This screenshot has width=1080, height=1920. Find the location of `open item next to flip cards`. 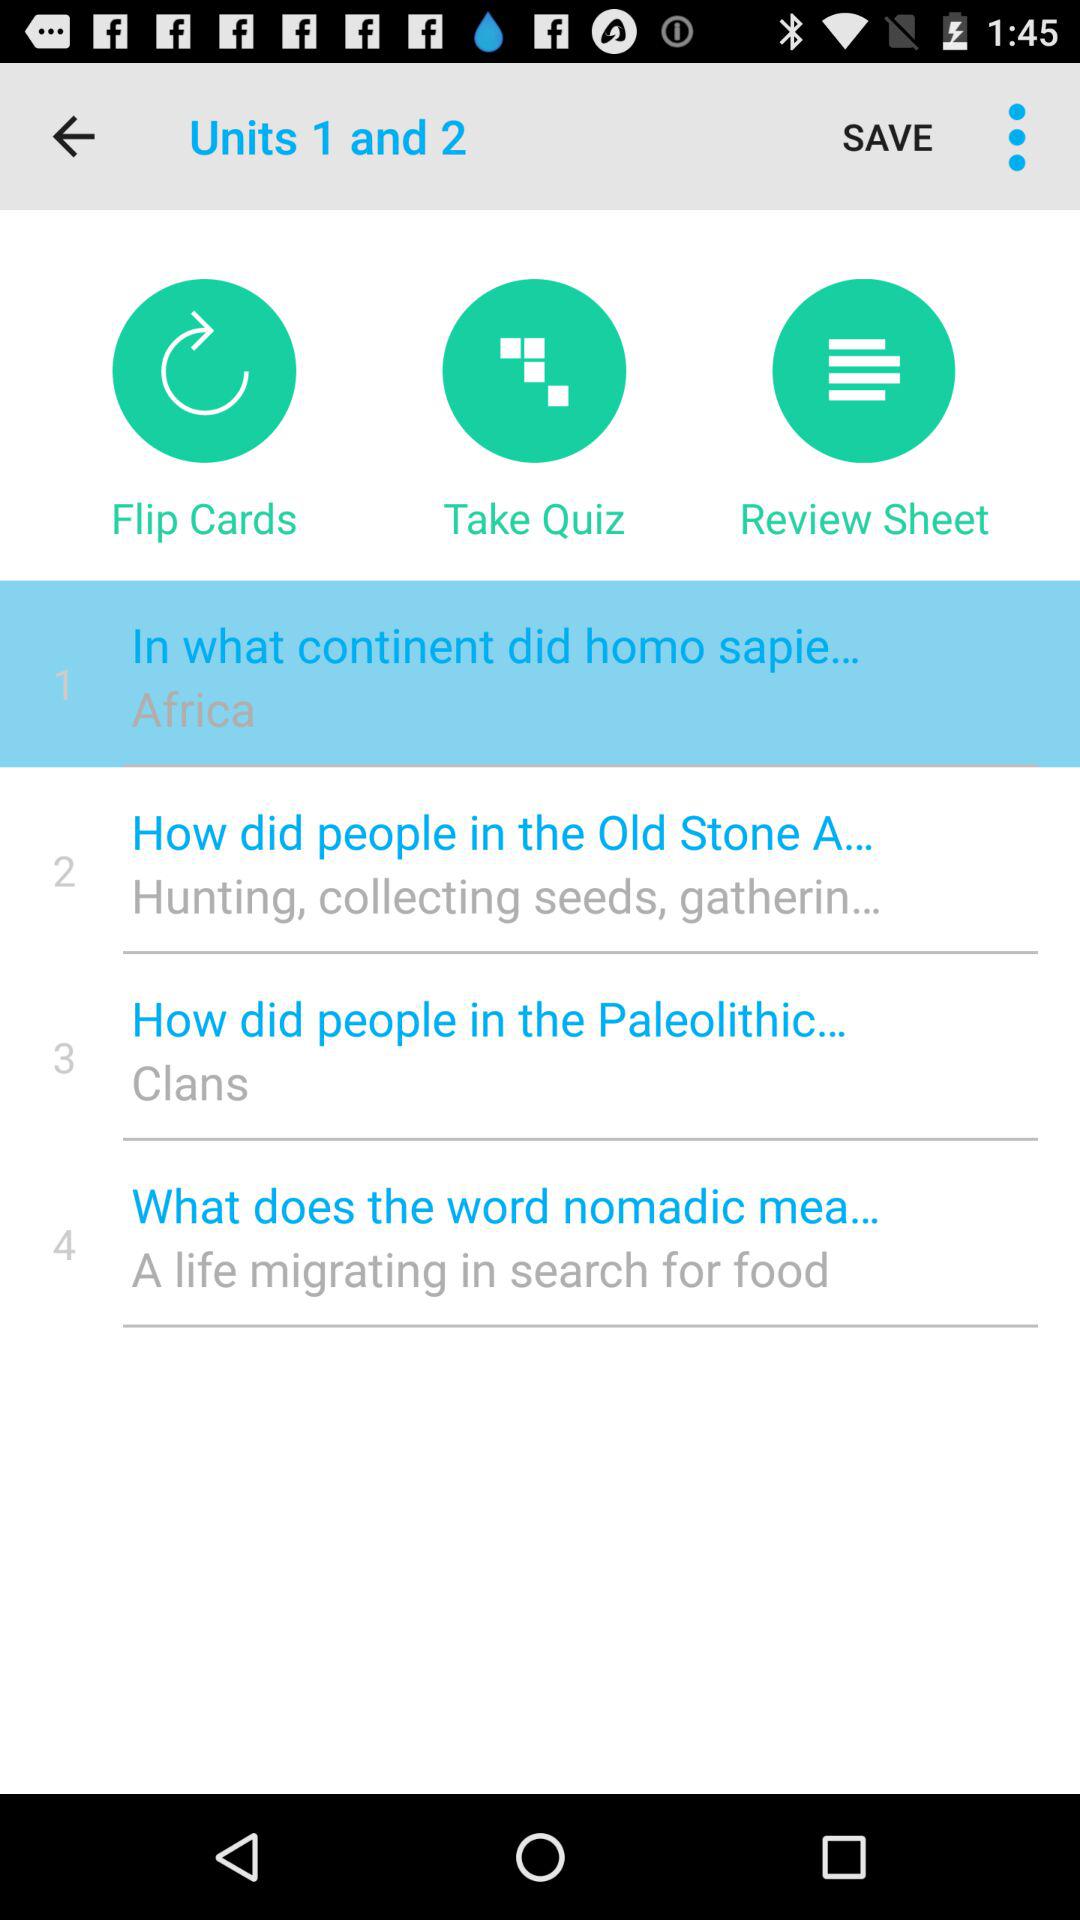

open item next to flip cards is located at coordinates (534, 517).